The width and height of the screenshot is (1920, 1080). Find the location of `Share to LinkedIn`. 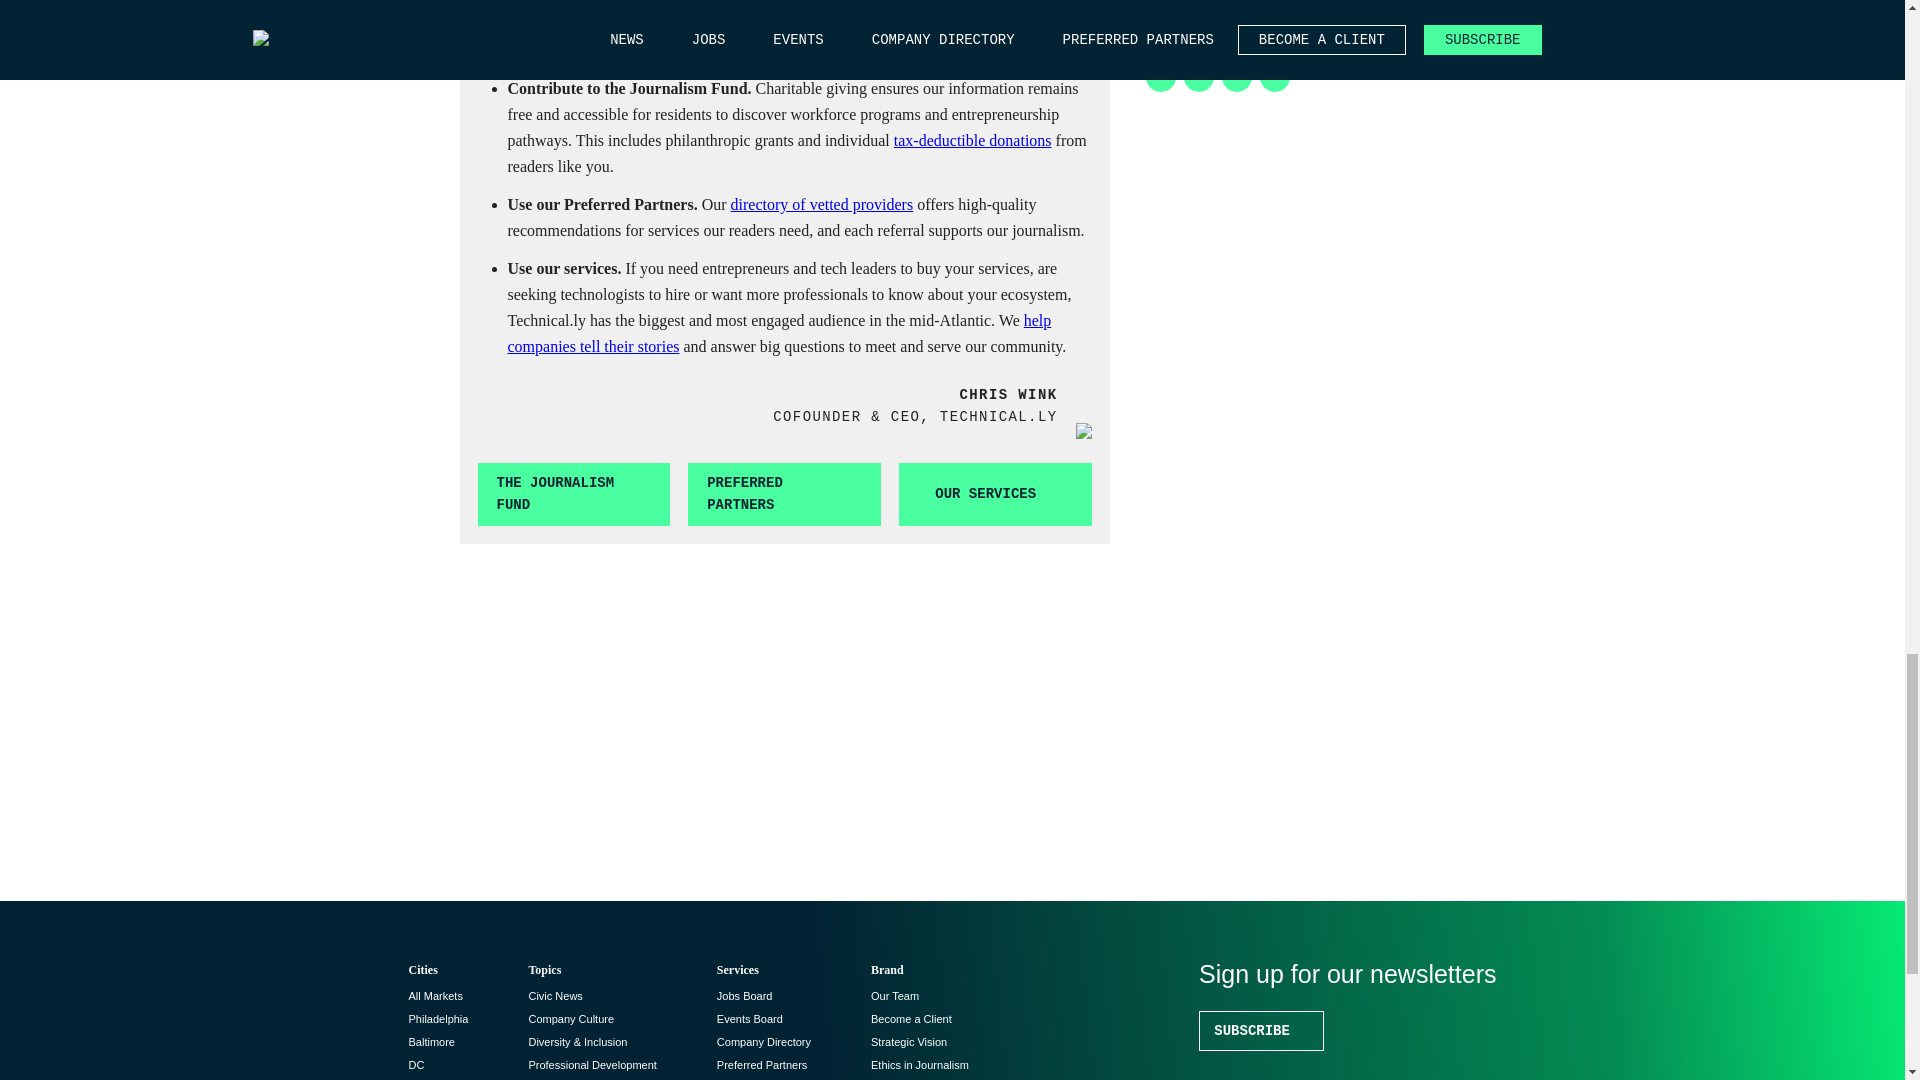

Share to LinkedIn is located at coordinates (1160, 76).